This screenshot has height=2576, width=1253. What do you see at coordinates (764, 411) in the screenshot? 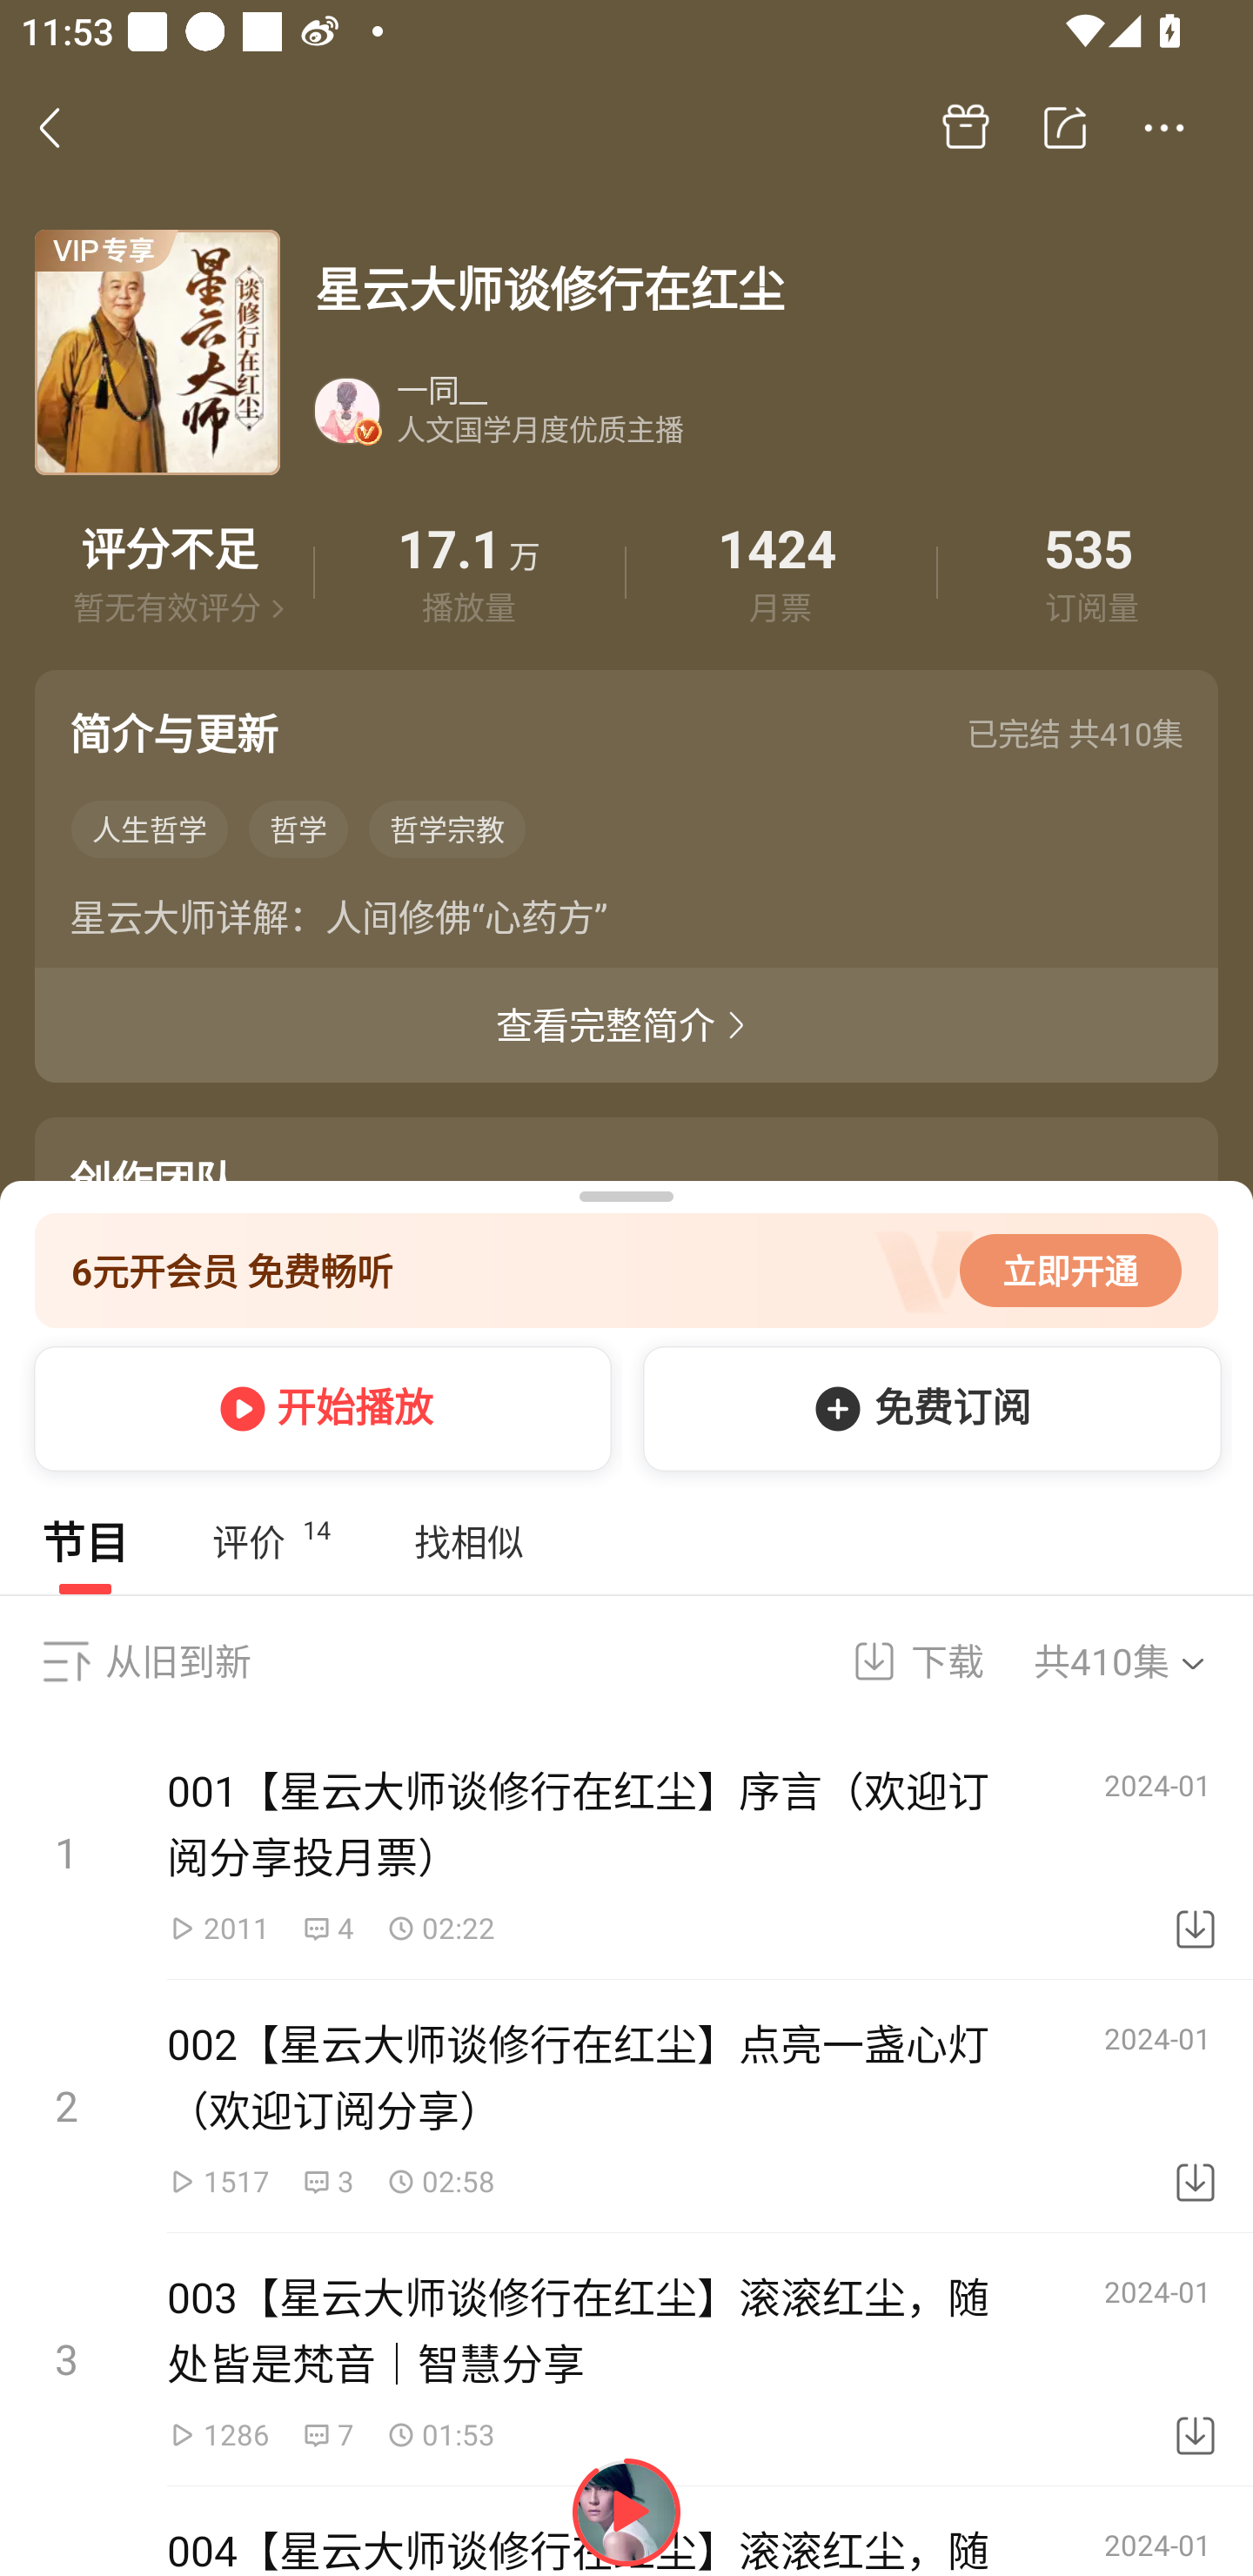
I see `一同__ 人文国学月度优质主播` at bounding box center [764, 411].